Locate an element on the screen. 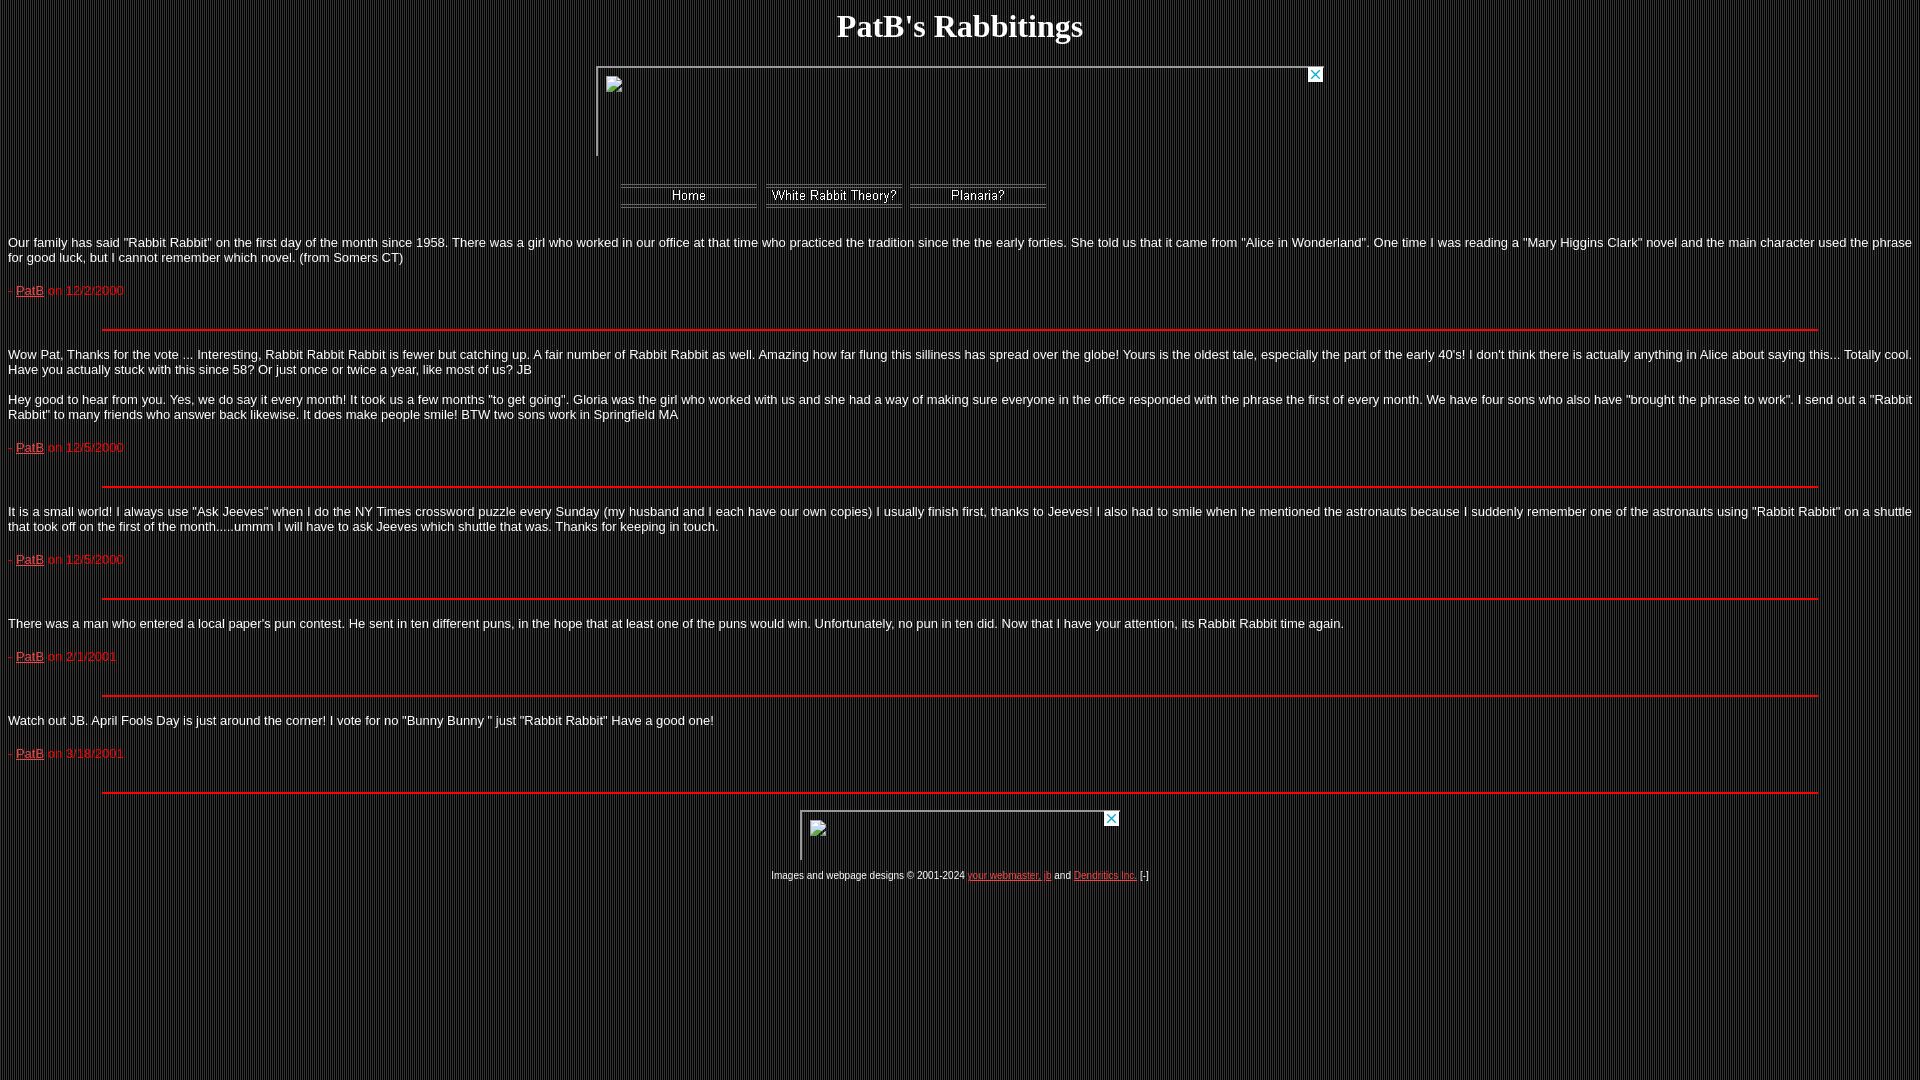 This screenshot has width=1920, height=1080. 3rd party ad content is located at coordinates (960, 110).